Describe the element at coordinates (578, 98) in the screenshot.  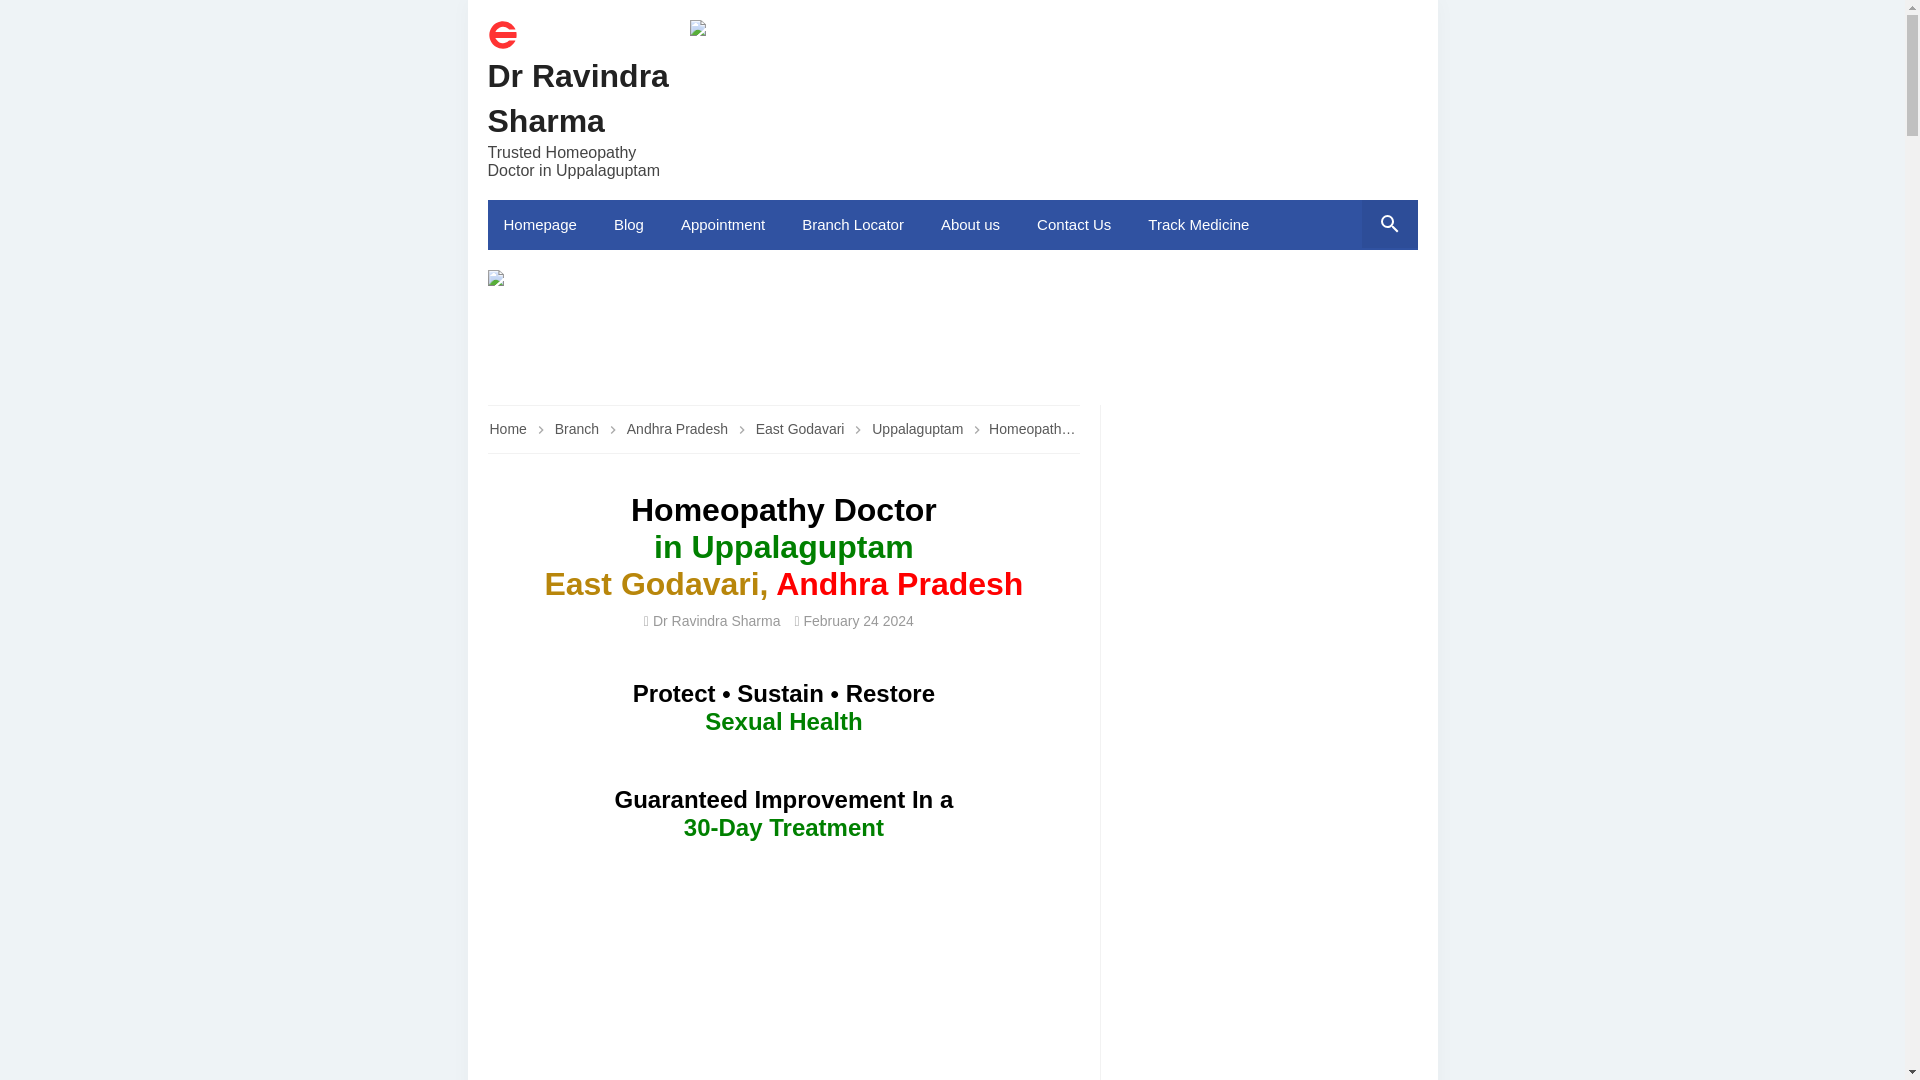
I see `Dr Ravindra Sharma` at that location.